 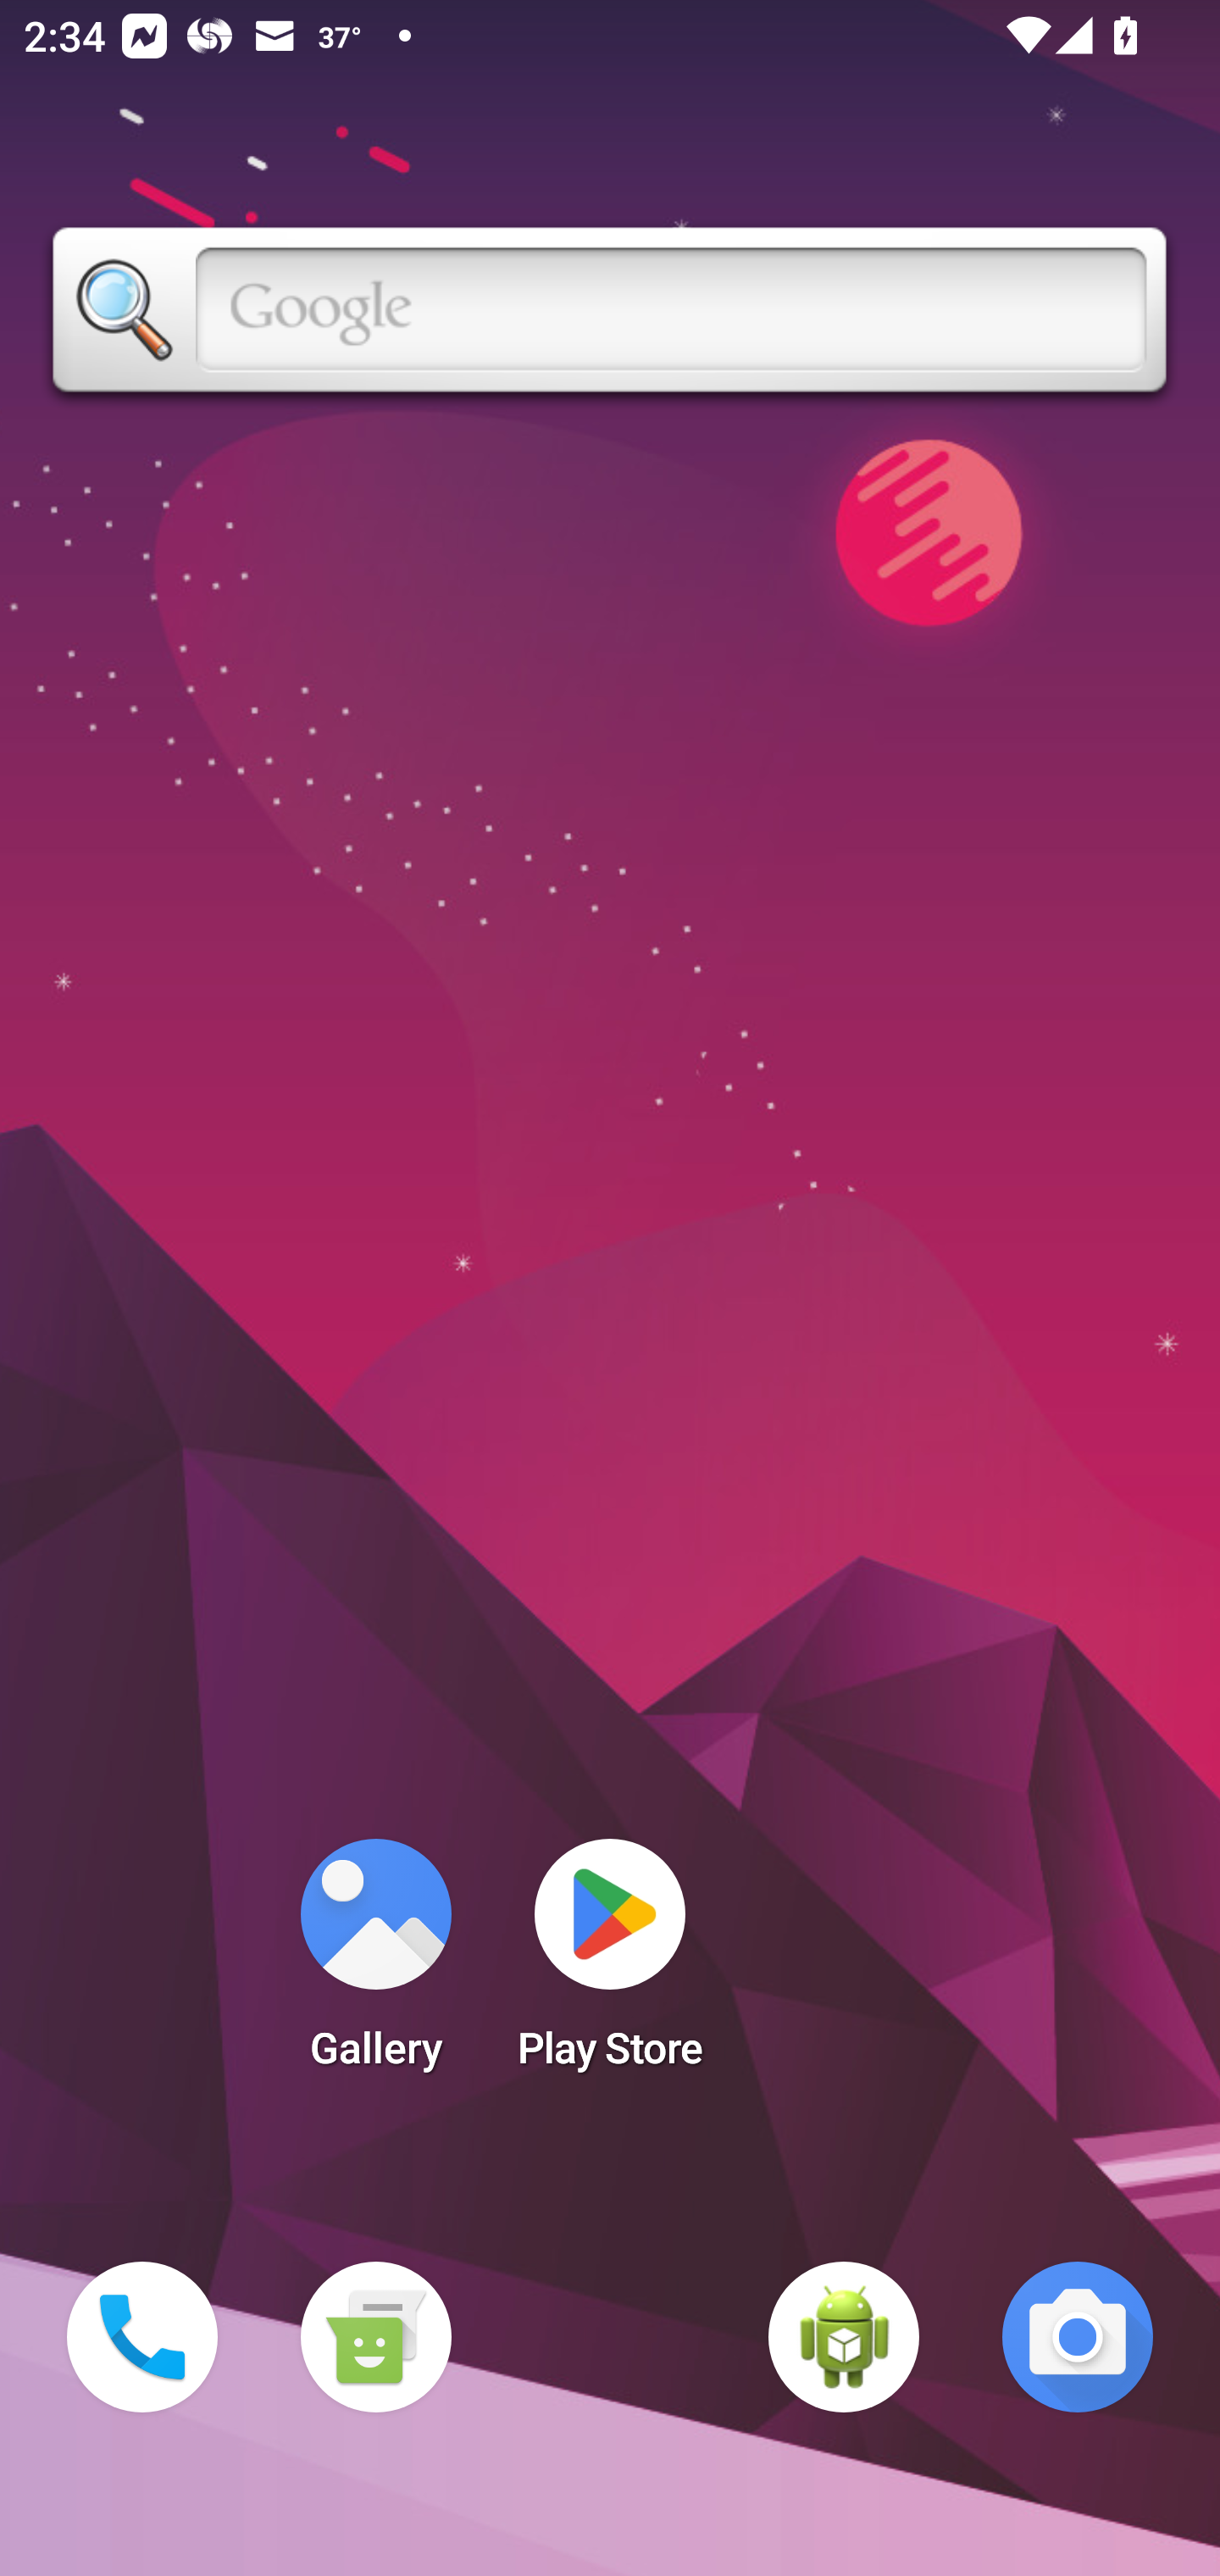 I want to click on Play Store, so click(x=610, y=1964).